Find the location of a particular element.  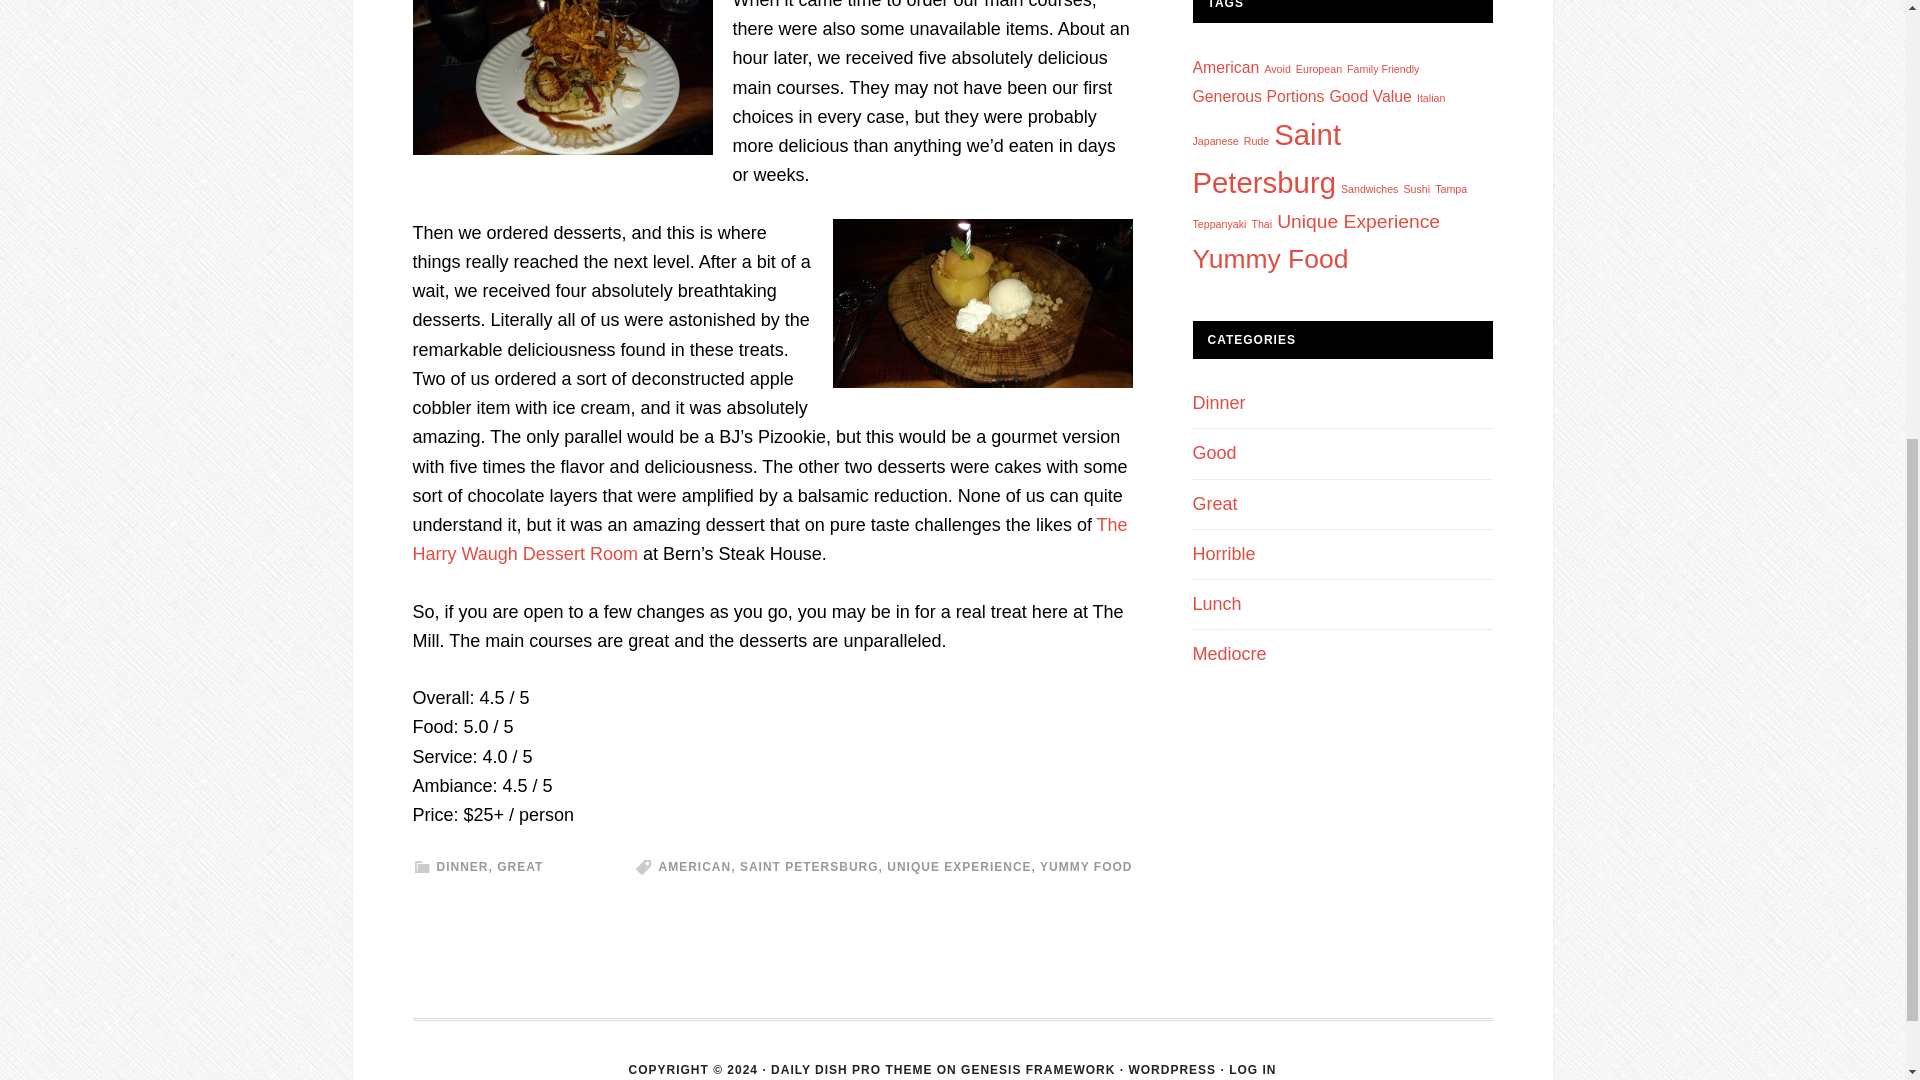

Rude is located at coordinates (1256, 140).